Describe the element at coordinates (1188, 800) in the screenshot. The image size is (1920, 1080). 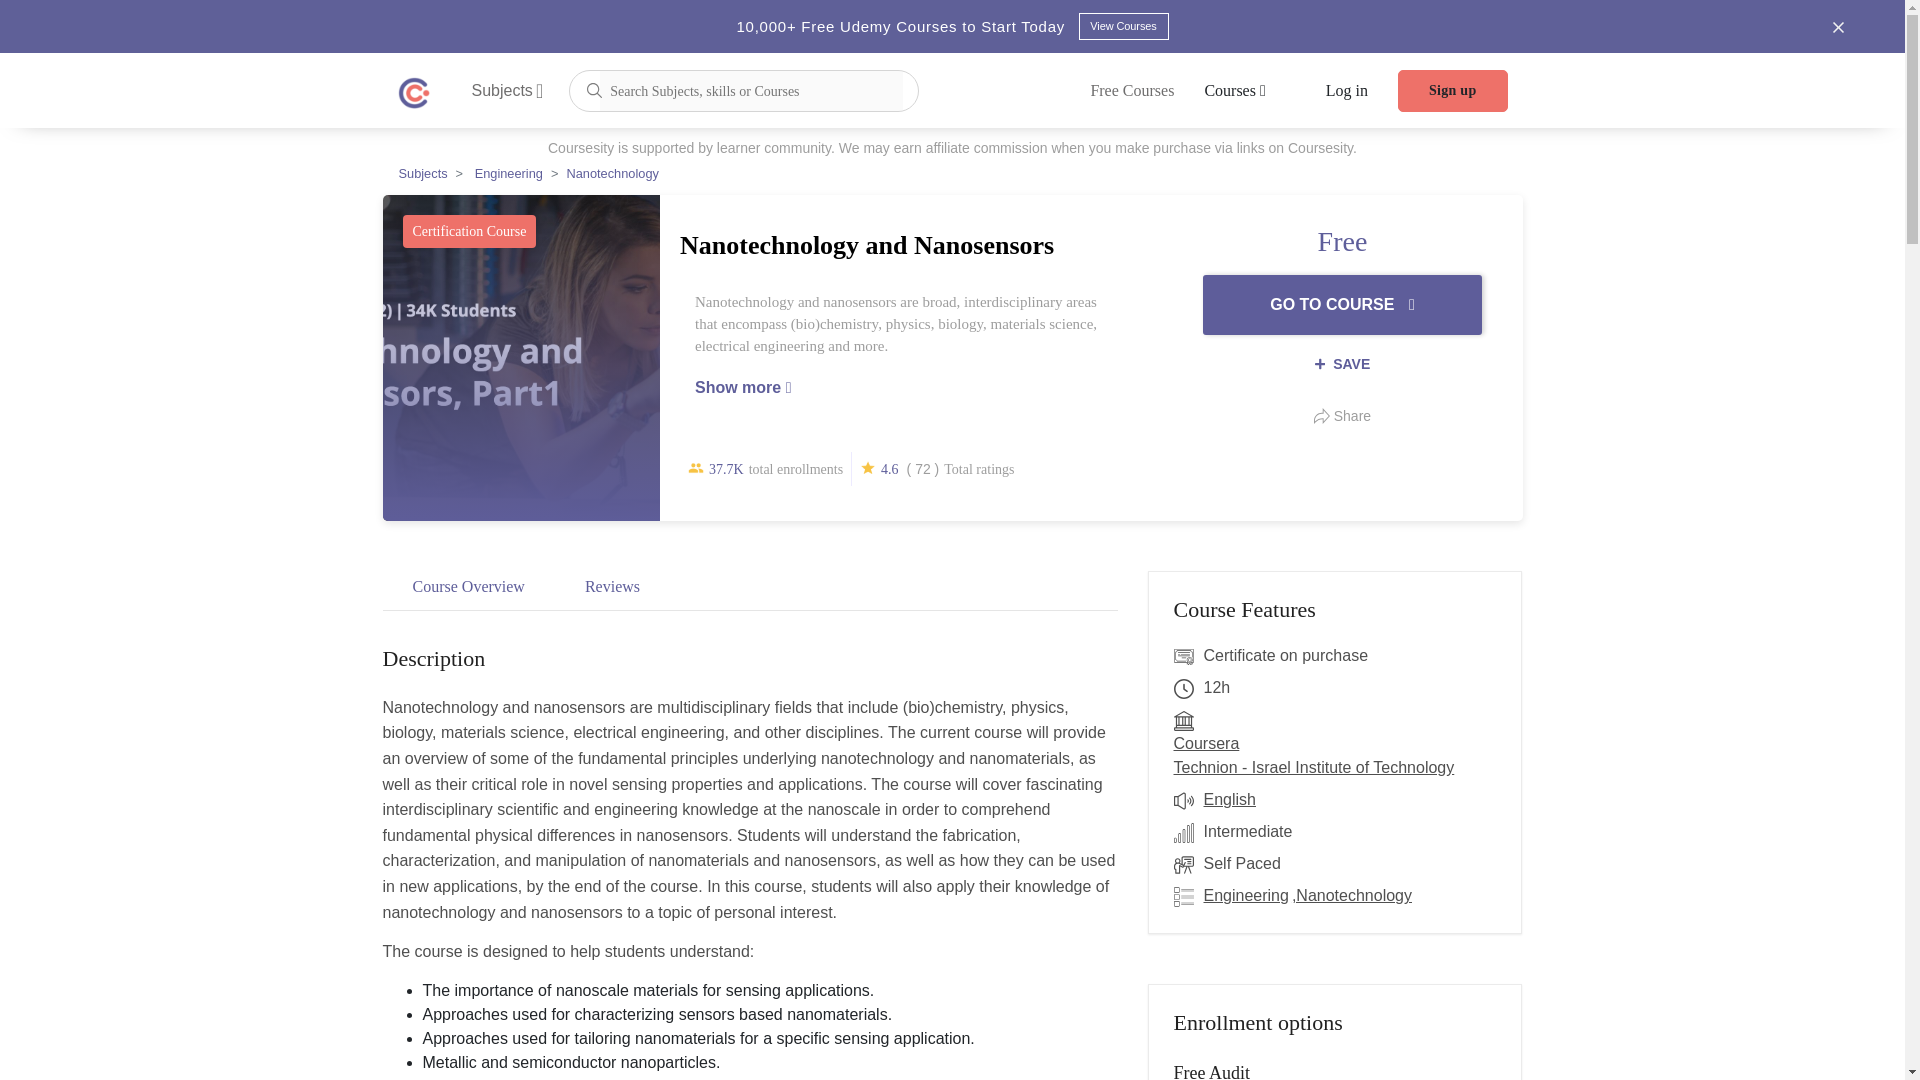
I see `Audio` at that location.